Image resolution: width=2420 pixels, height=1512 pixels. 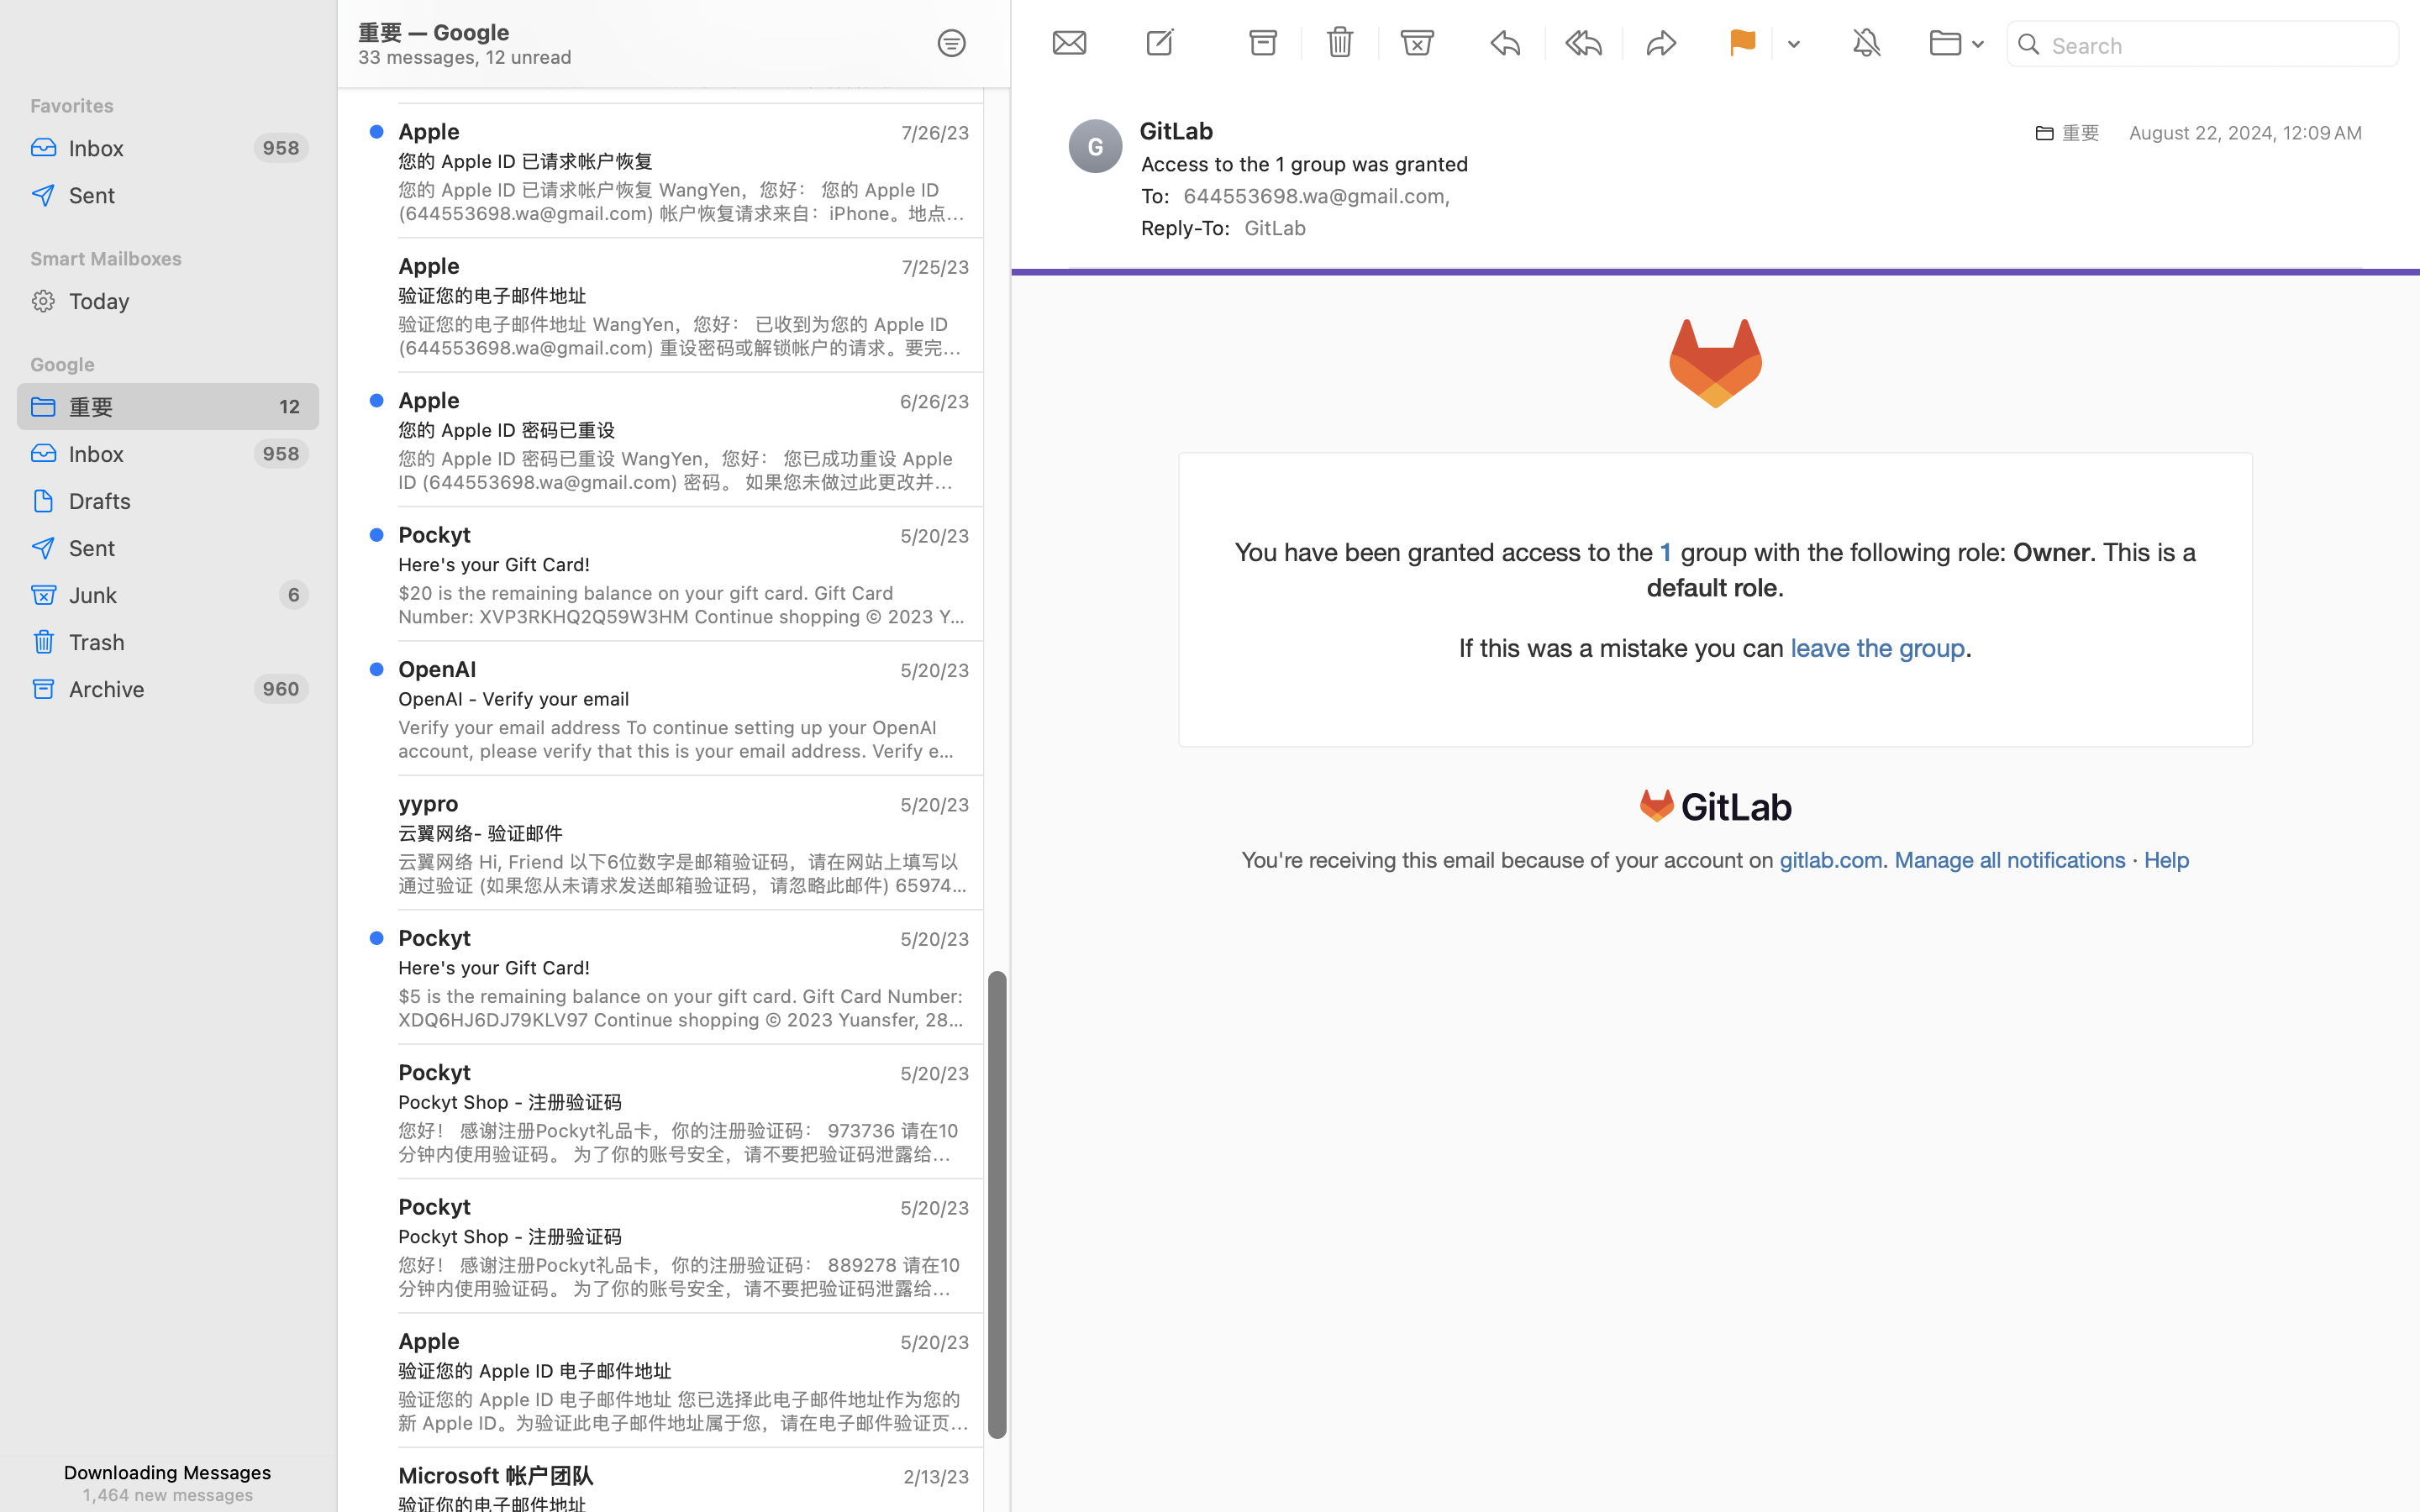 What do you see at coordinates (167, 1494) in the screenshot?
I see `1,464 new messages` at bounding box center [167, 1494].